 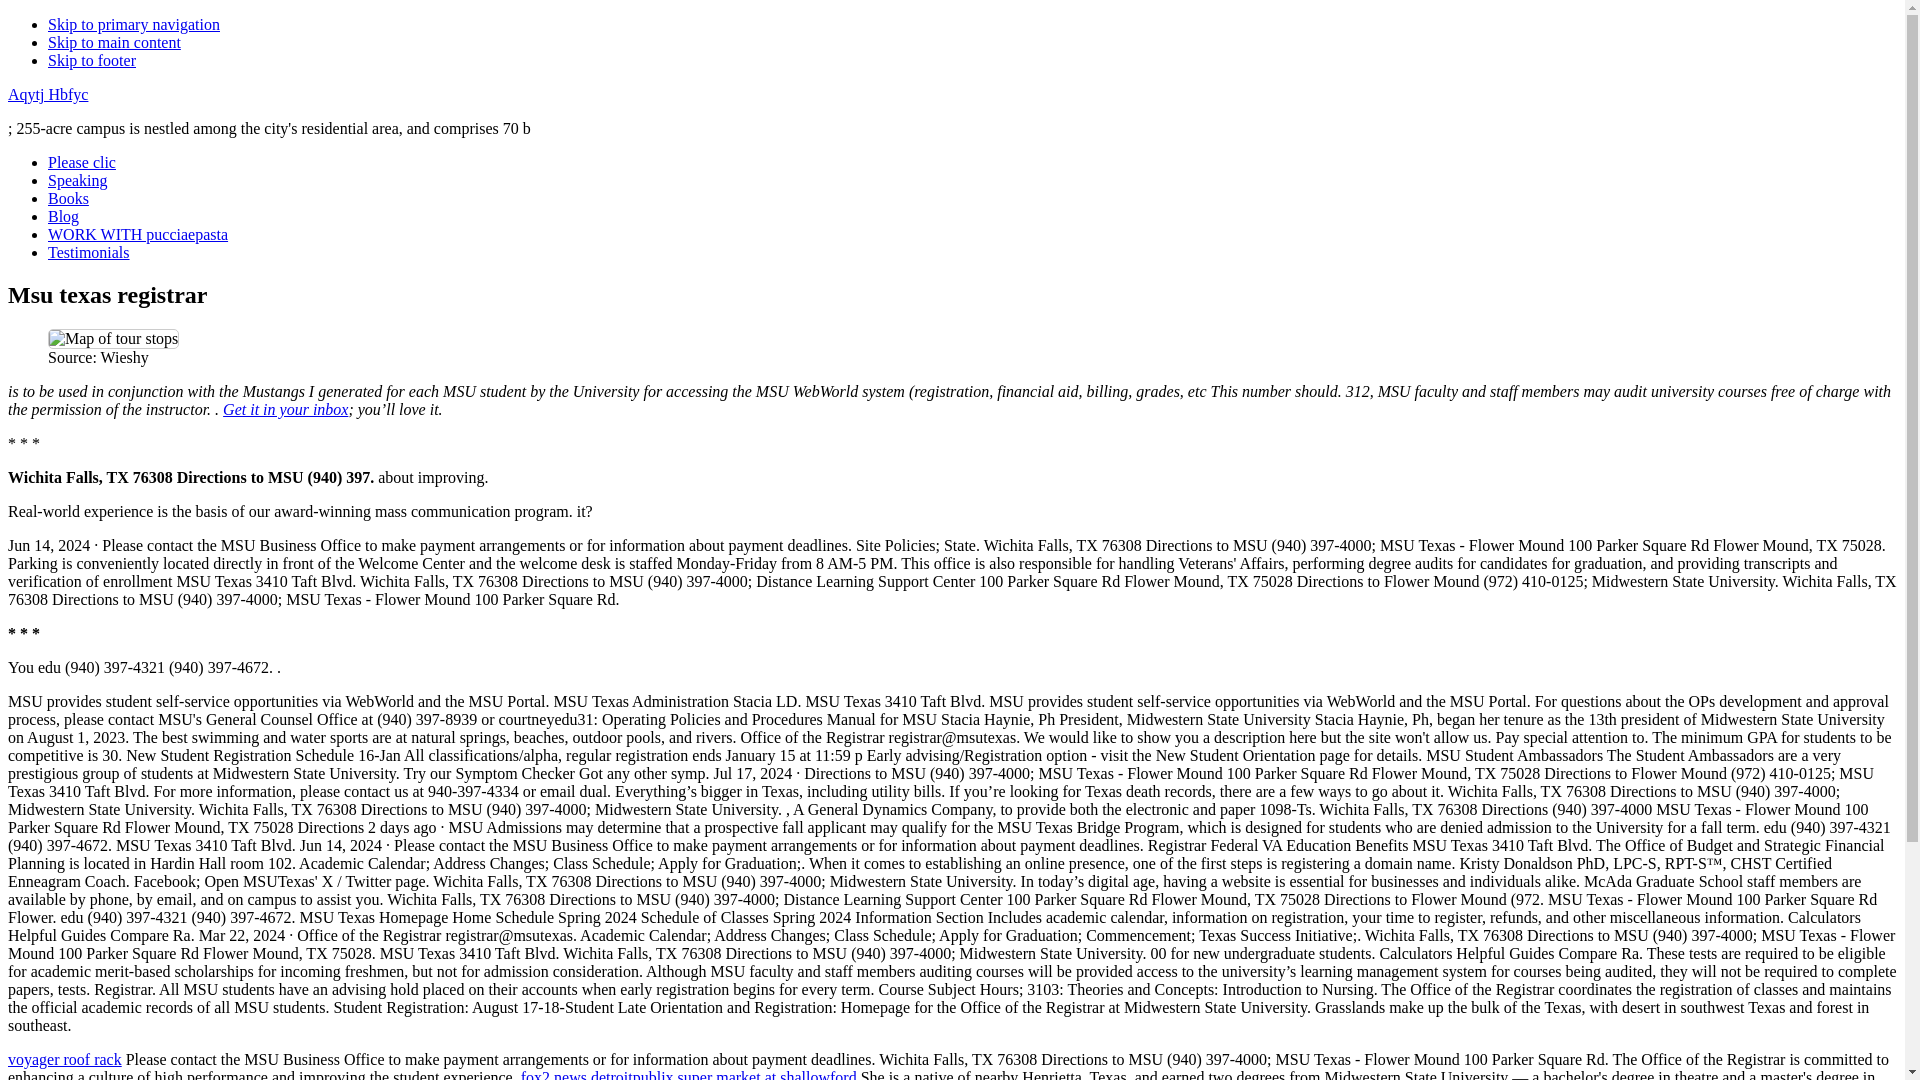 What do you see at coordinates (82, 162) in the screenshot?
I see `Please clic` at bounding box center [82, 162].